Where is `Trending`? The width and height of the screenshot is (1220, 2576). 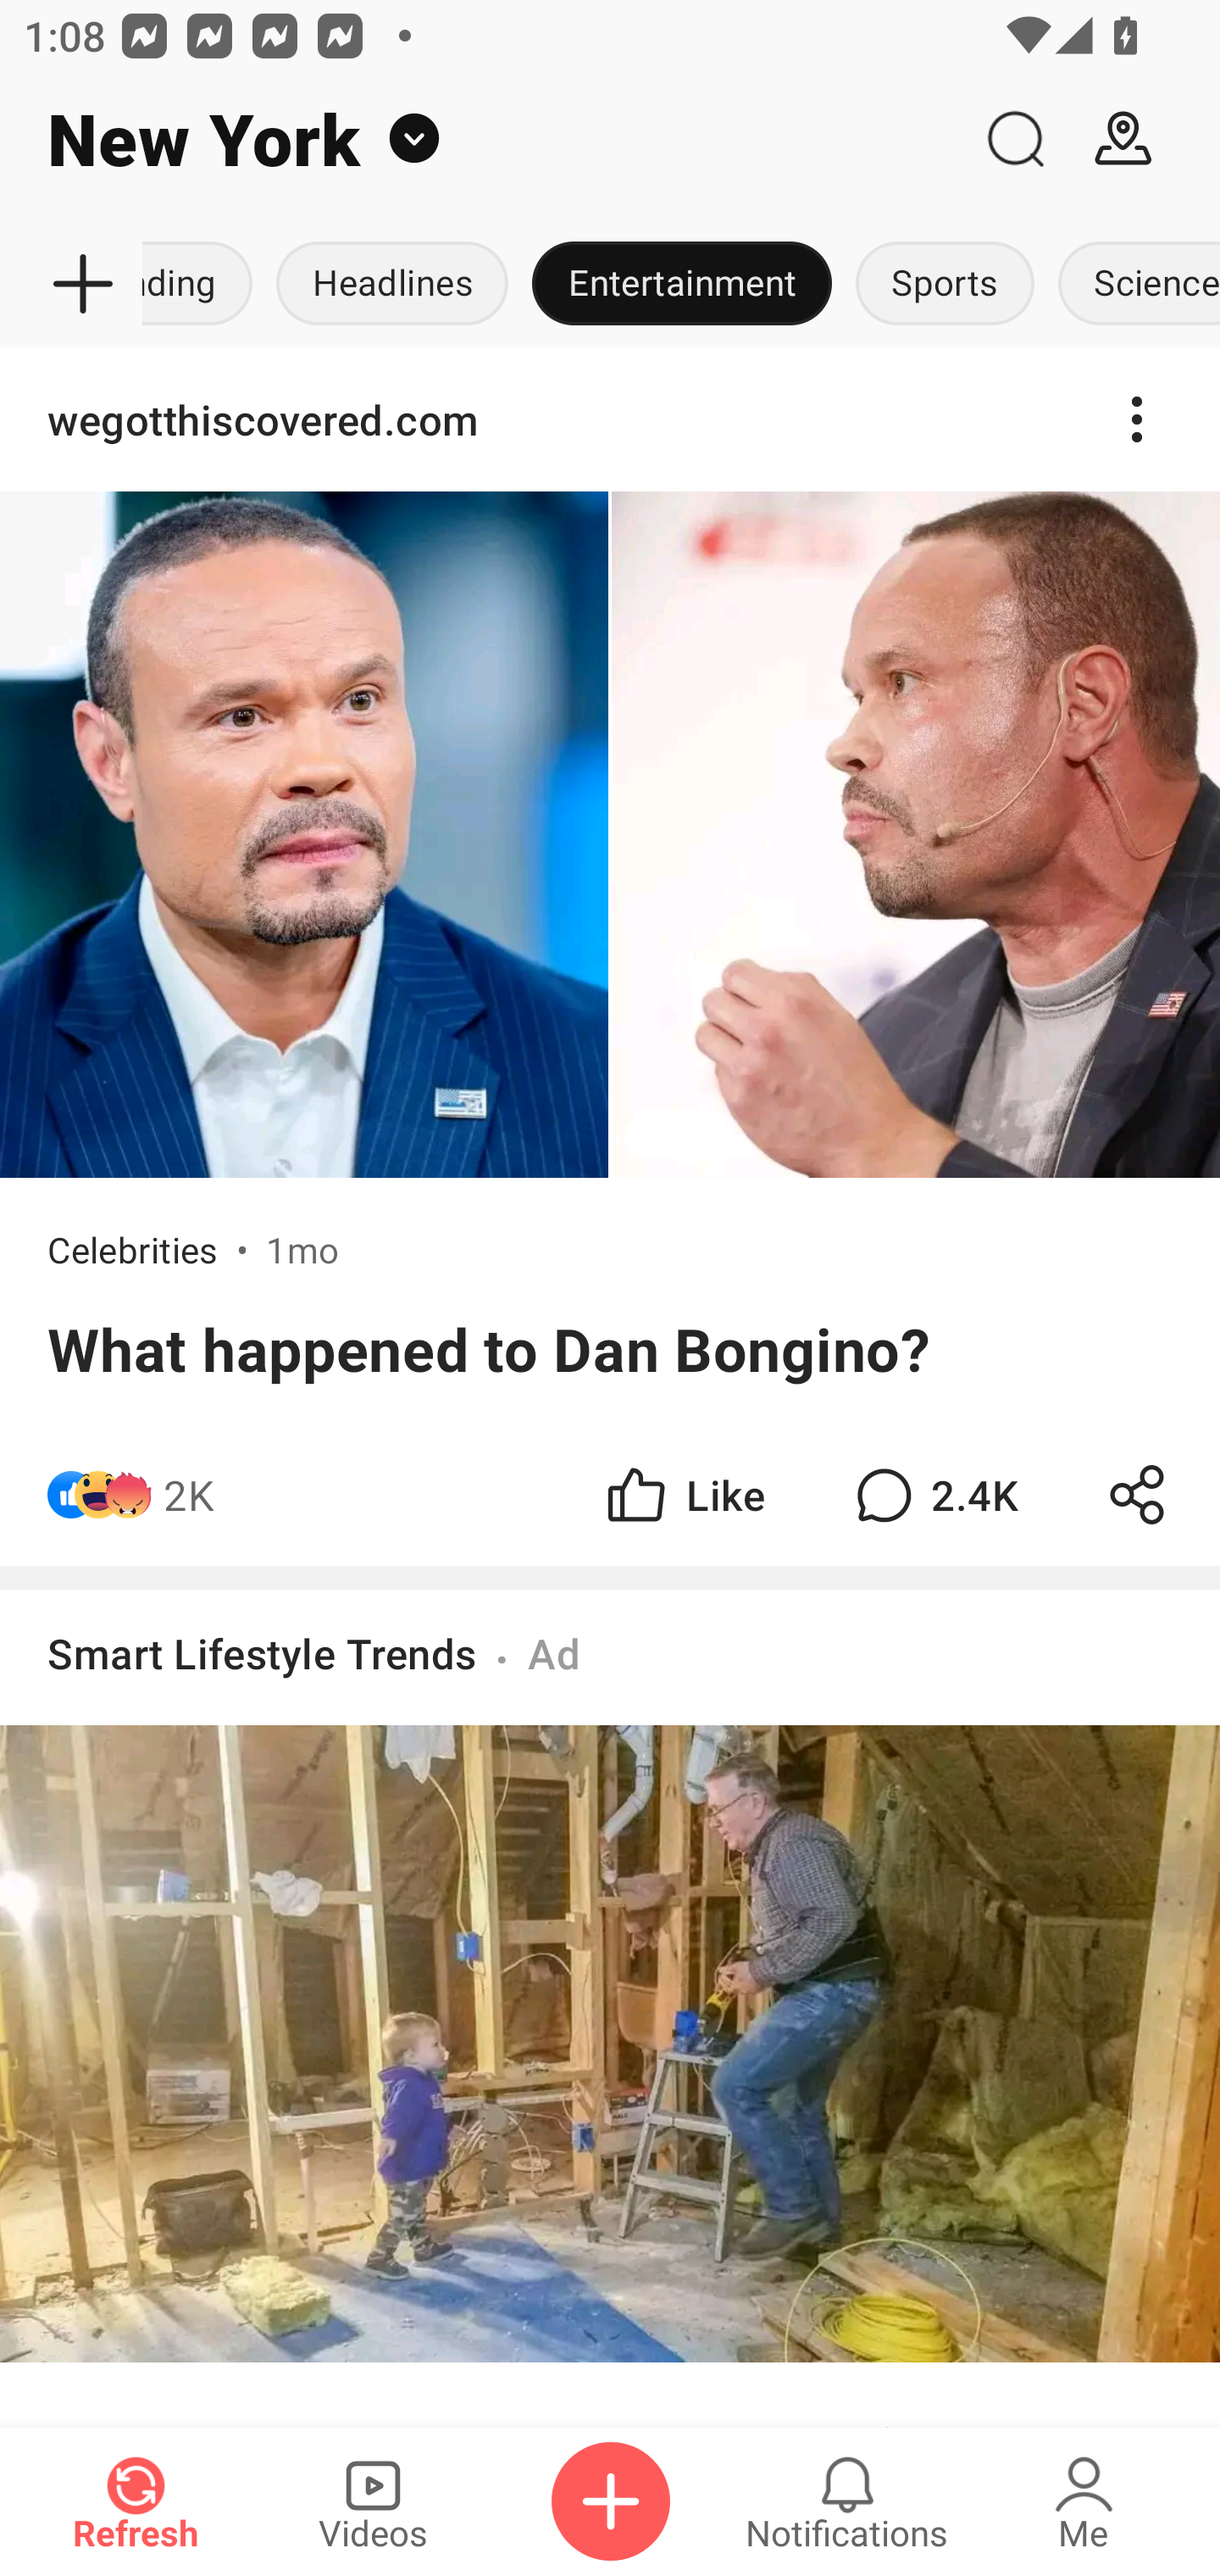
Trending is located at coordinates (203, 285).